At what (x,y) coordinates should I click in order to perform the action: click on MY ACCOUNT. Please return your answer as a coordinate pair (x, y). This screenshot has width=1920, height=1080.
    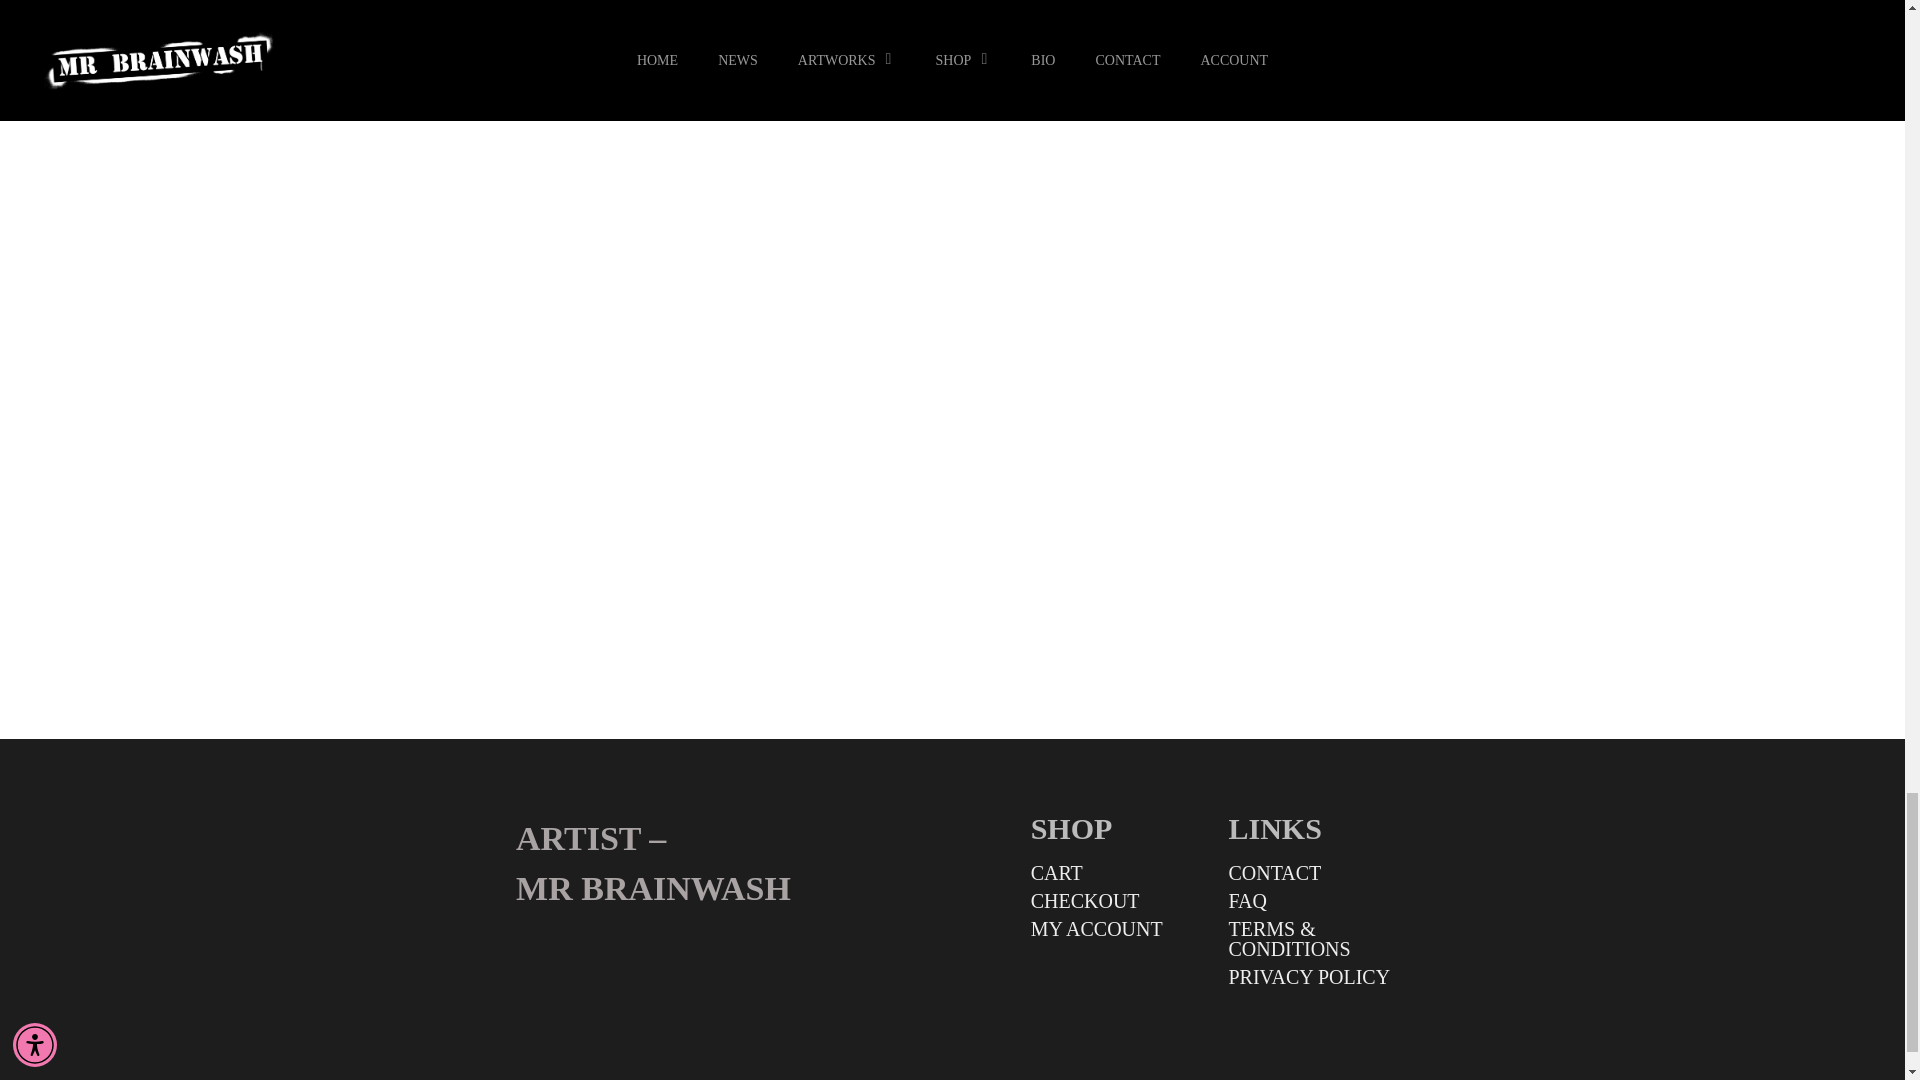
    Looking at the image, I should click on (1120, 928).